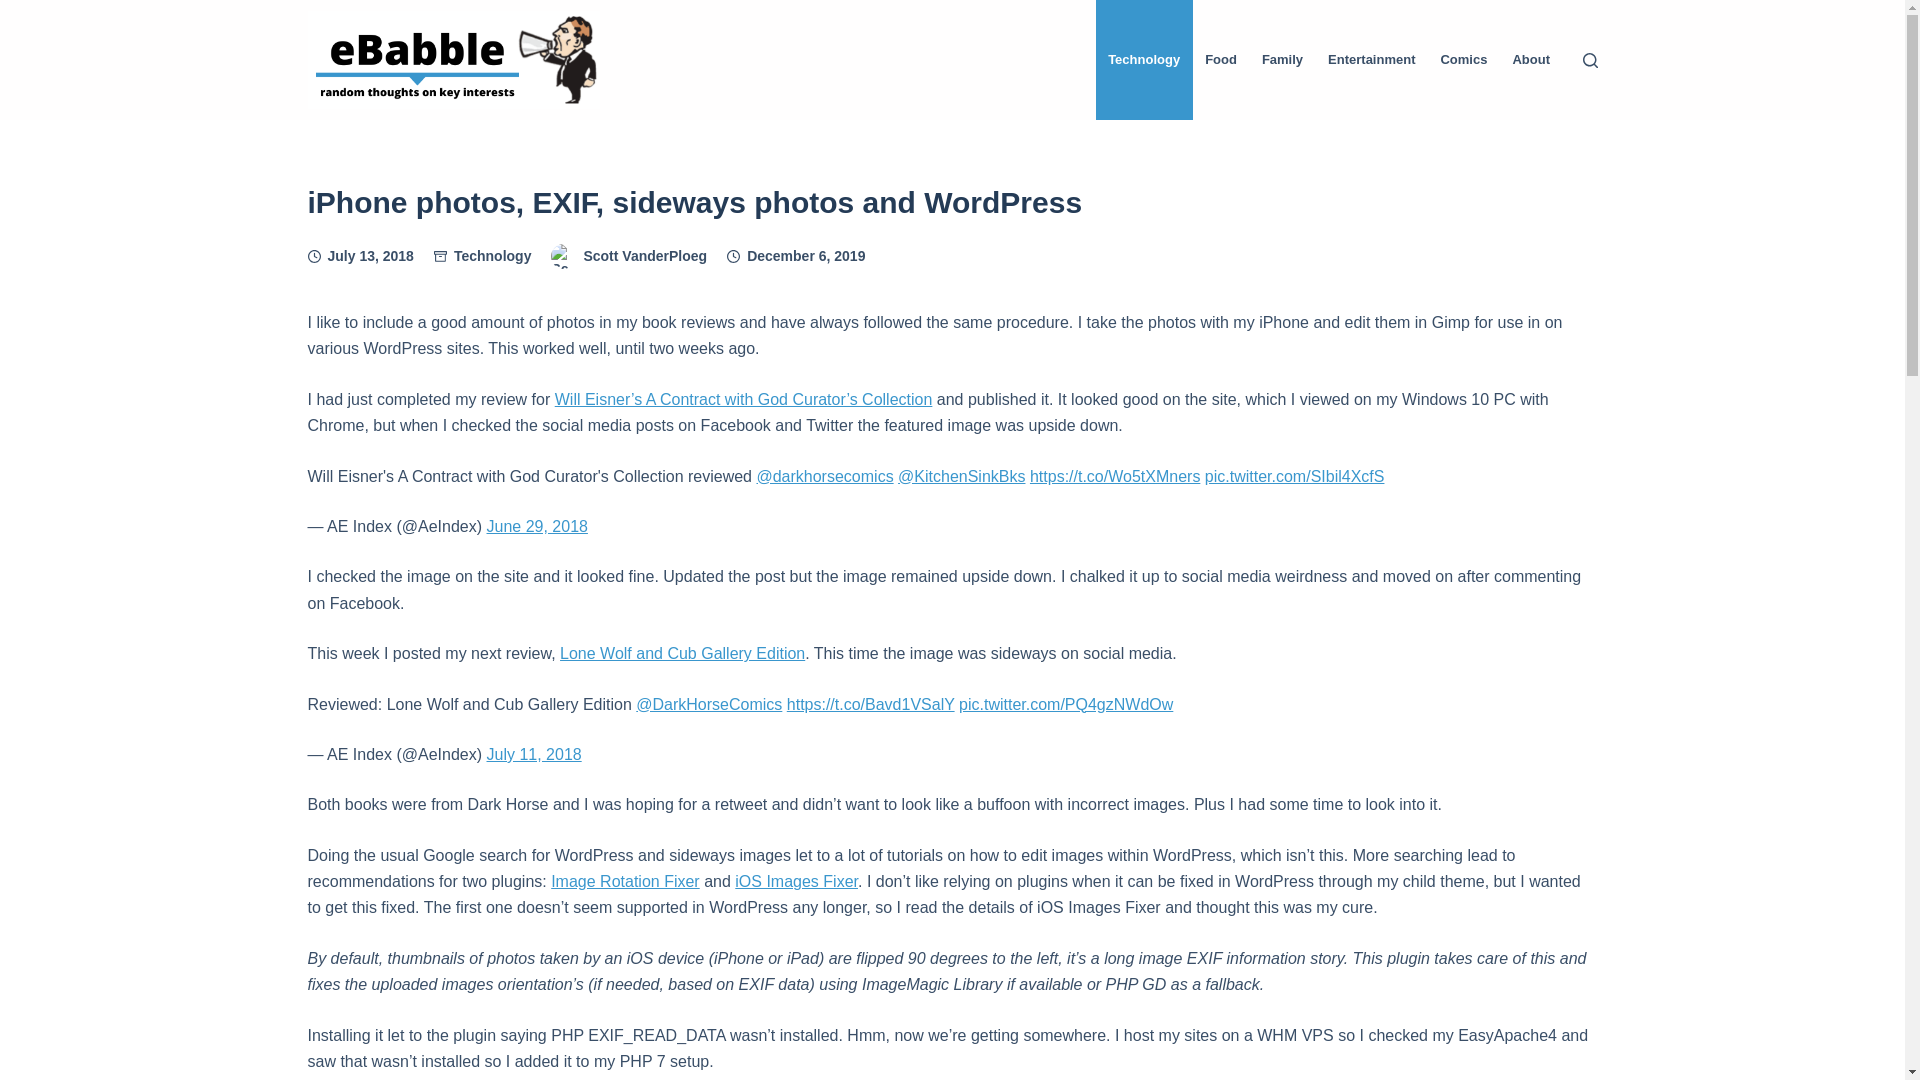 The width and height of the screenshot is (1920, 1080). I want to click on Skip to content, so click(20, 10).